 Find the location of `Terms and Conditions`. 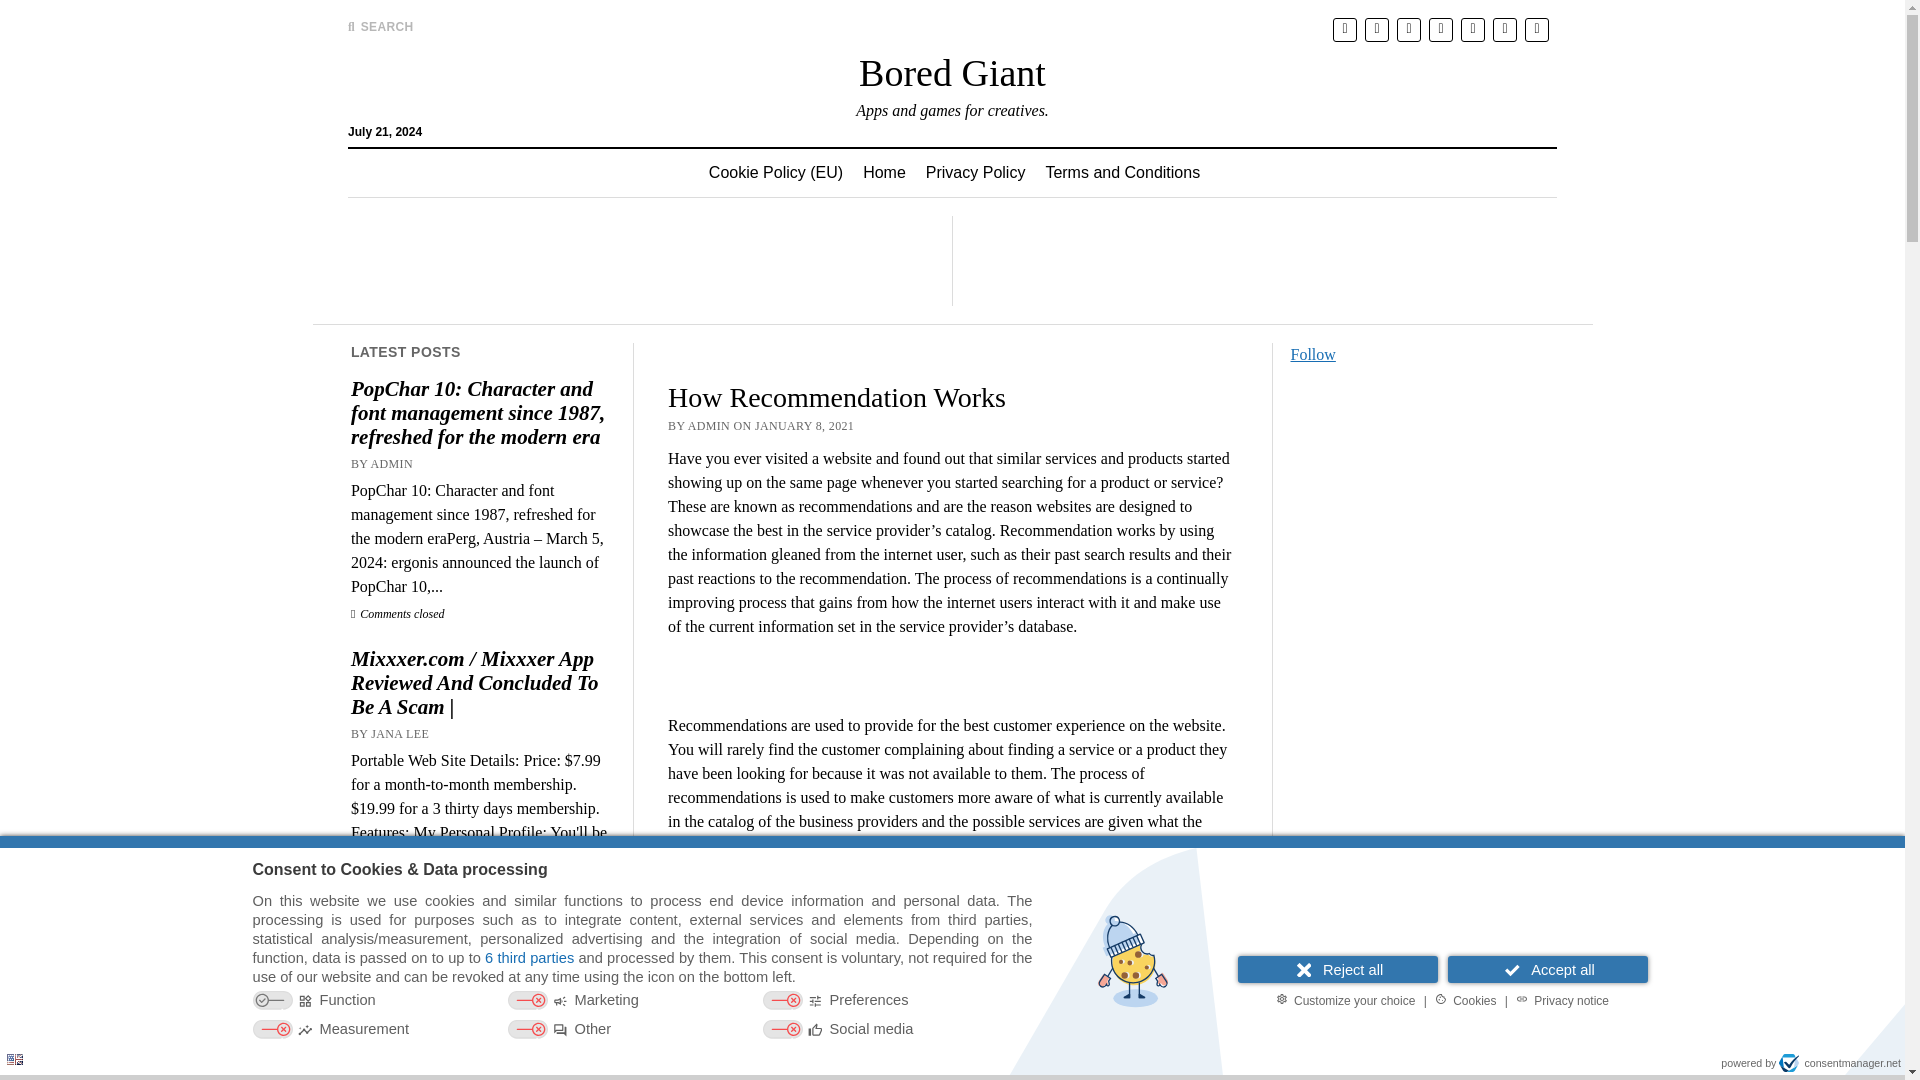

Terms and Conditions is located at coordinates (1122, 172).